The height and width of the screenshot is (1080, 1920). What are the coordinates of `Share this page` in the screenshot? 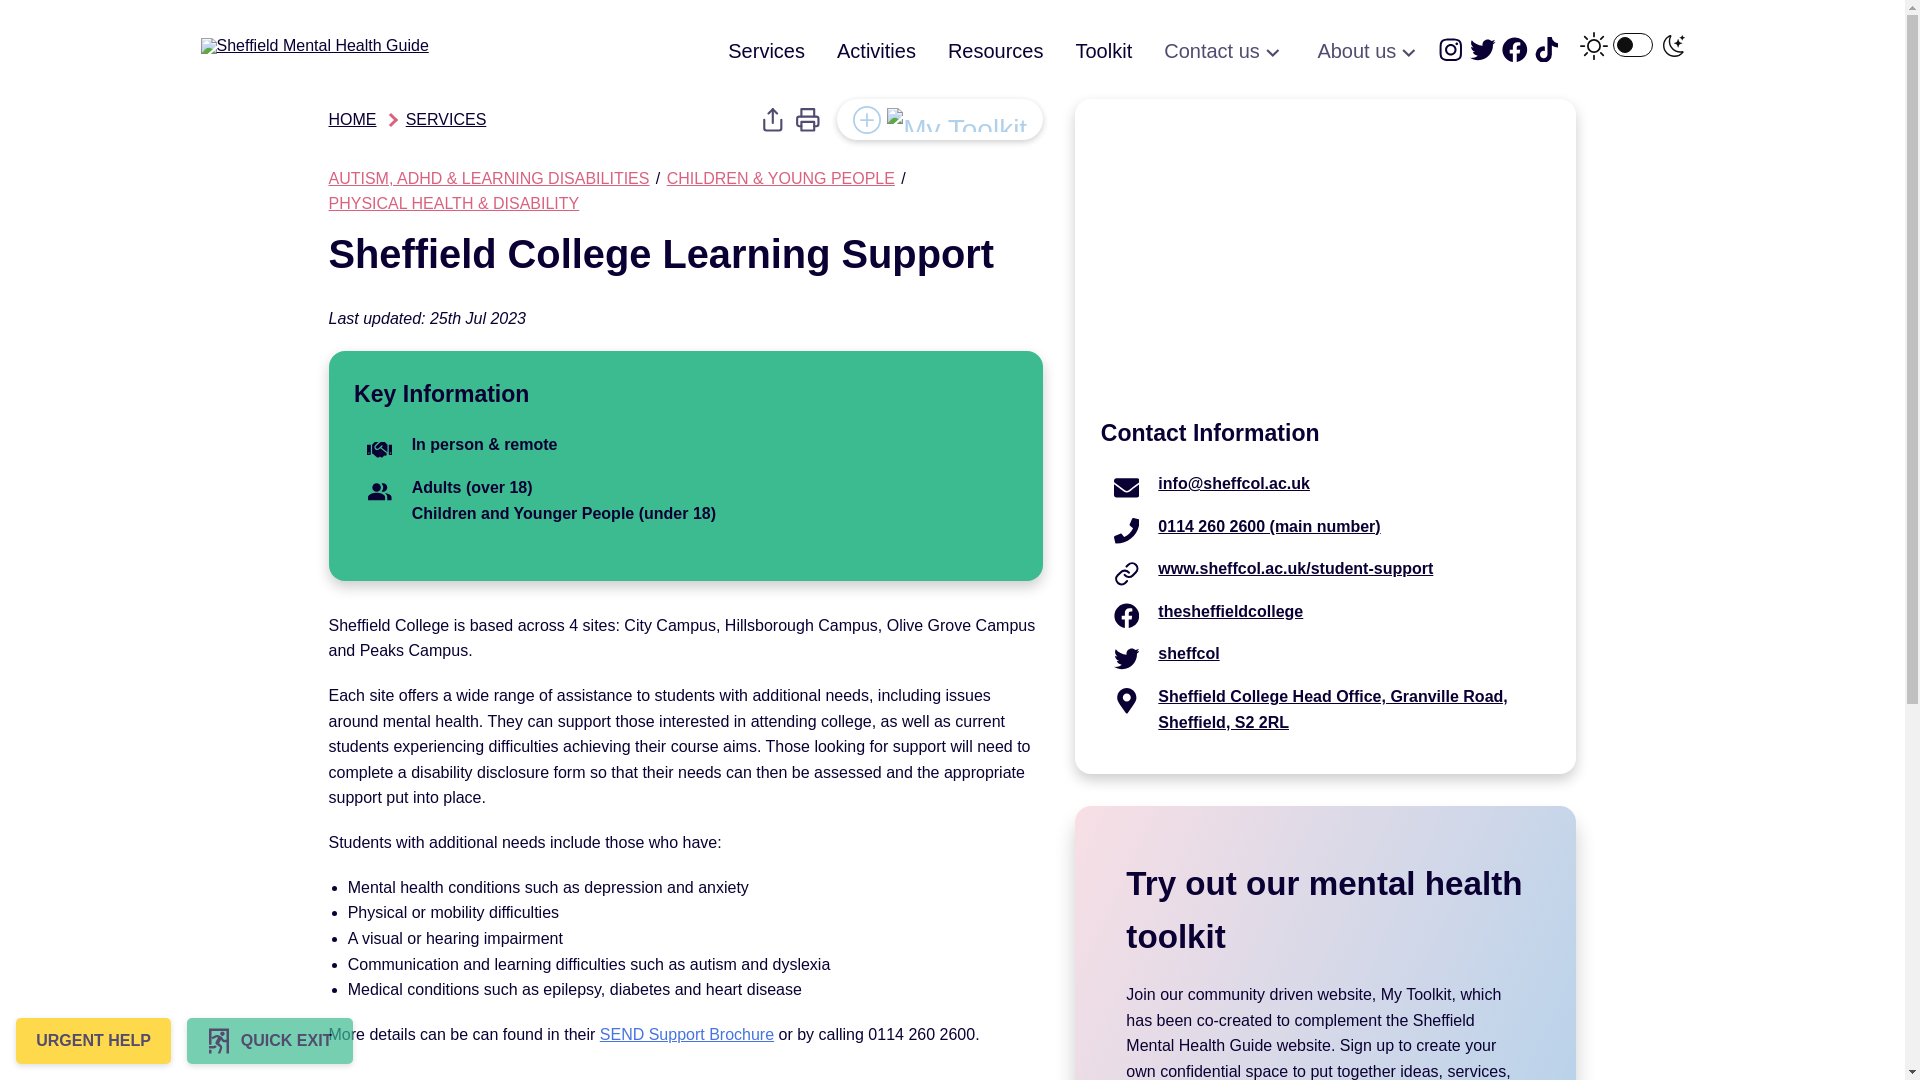 It's located at (772, 120).